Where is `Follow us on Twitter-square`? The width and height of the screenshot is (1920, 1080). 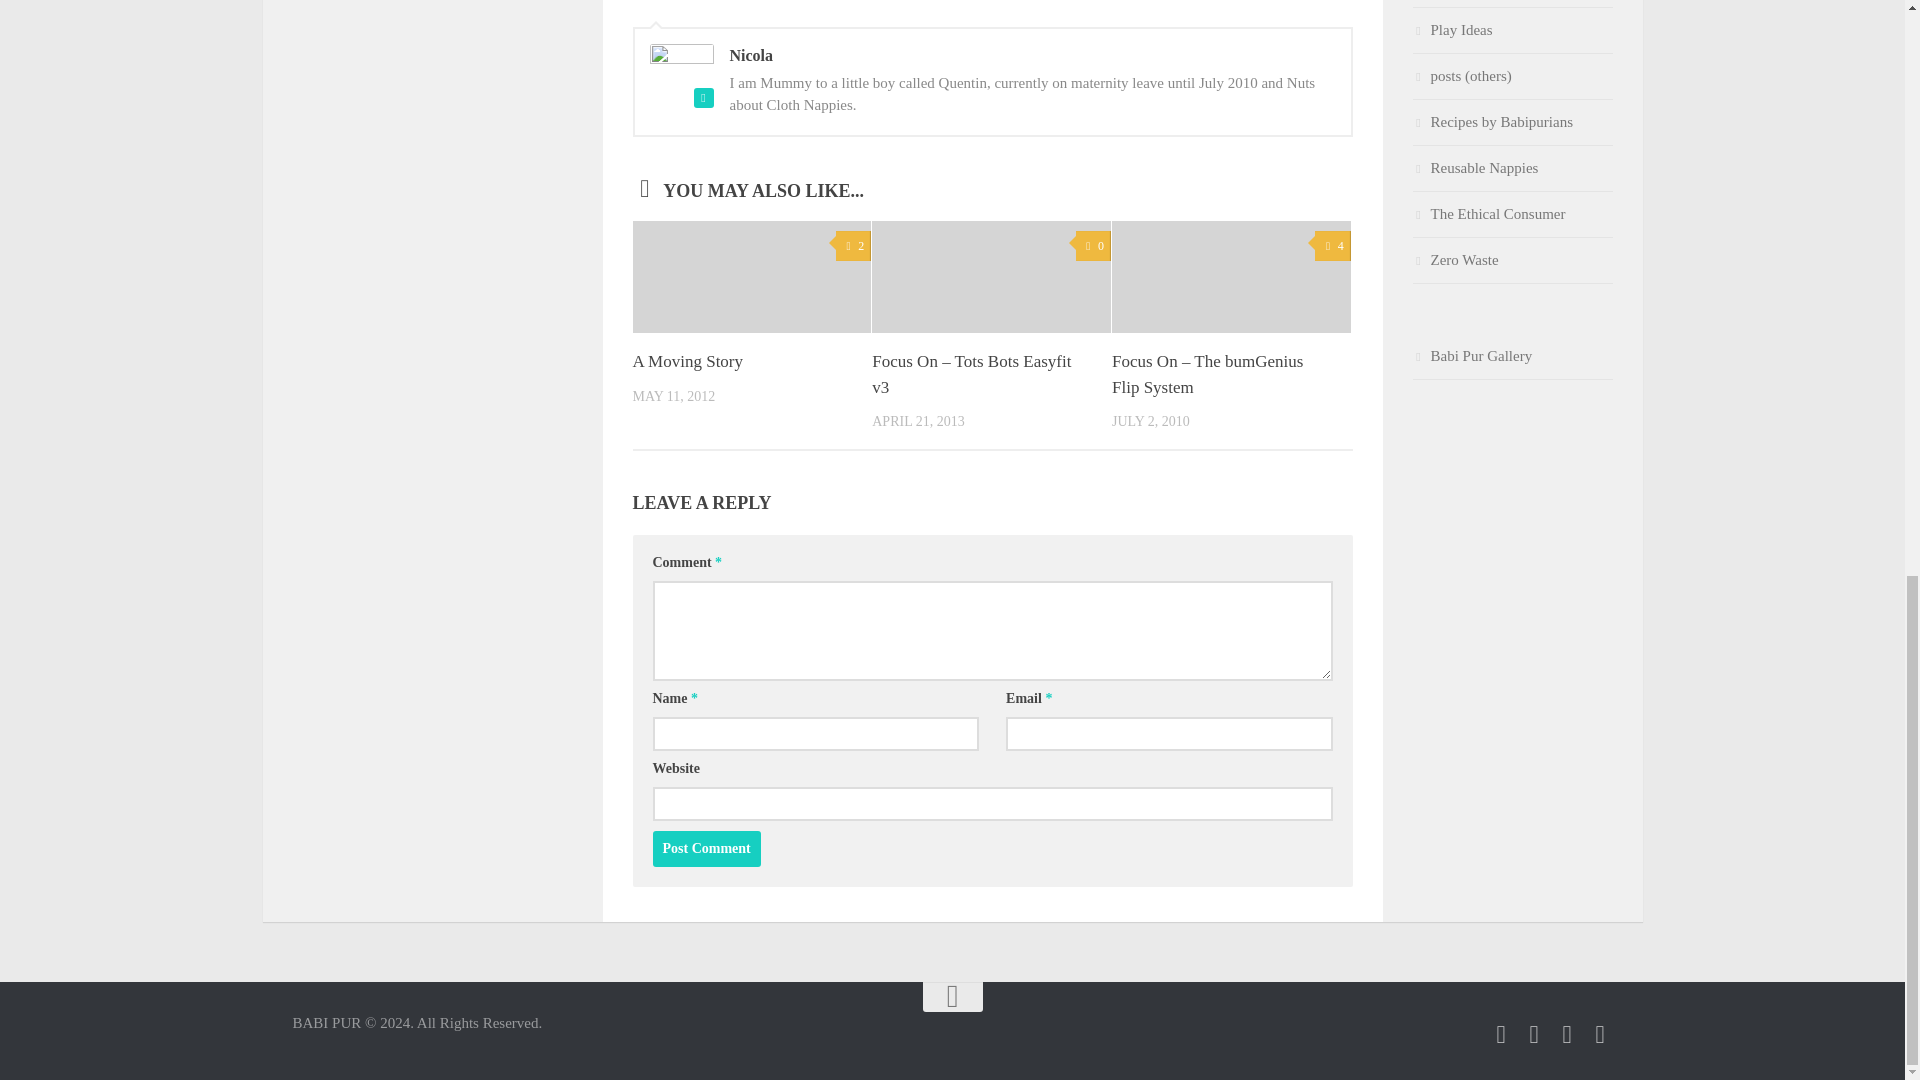
Follow us on Twitter-square is located at coordinates (1532, 1034).